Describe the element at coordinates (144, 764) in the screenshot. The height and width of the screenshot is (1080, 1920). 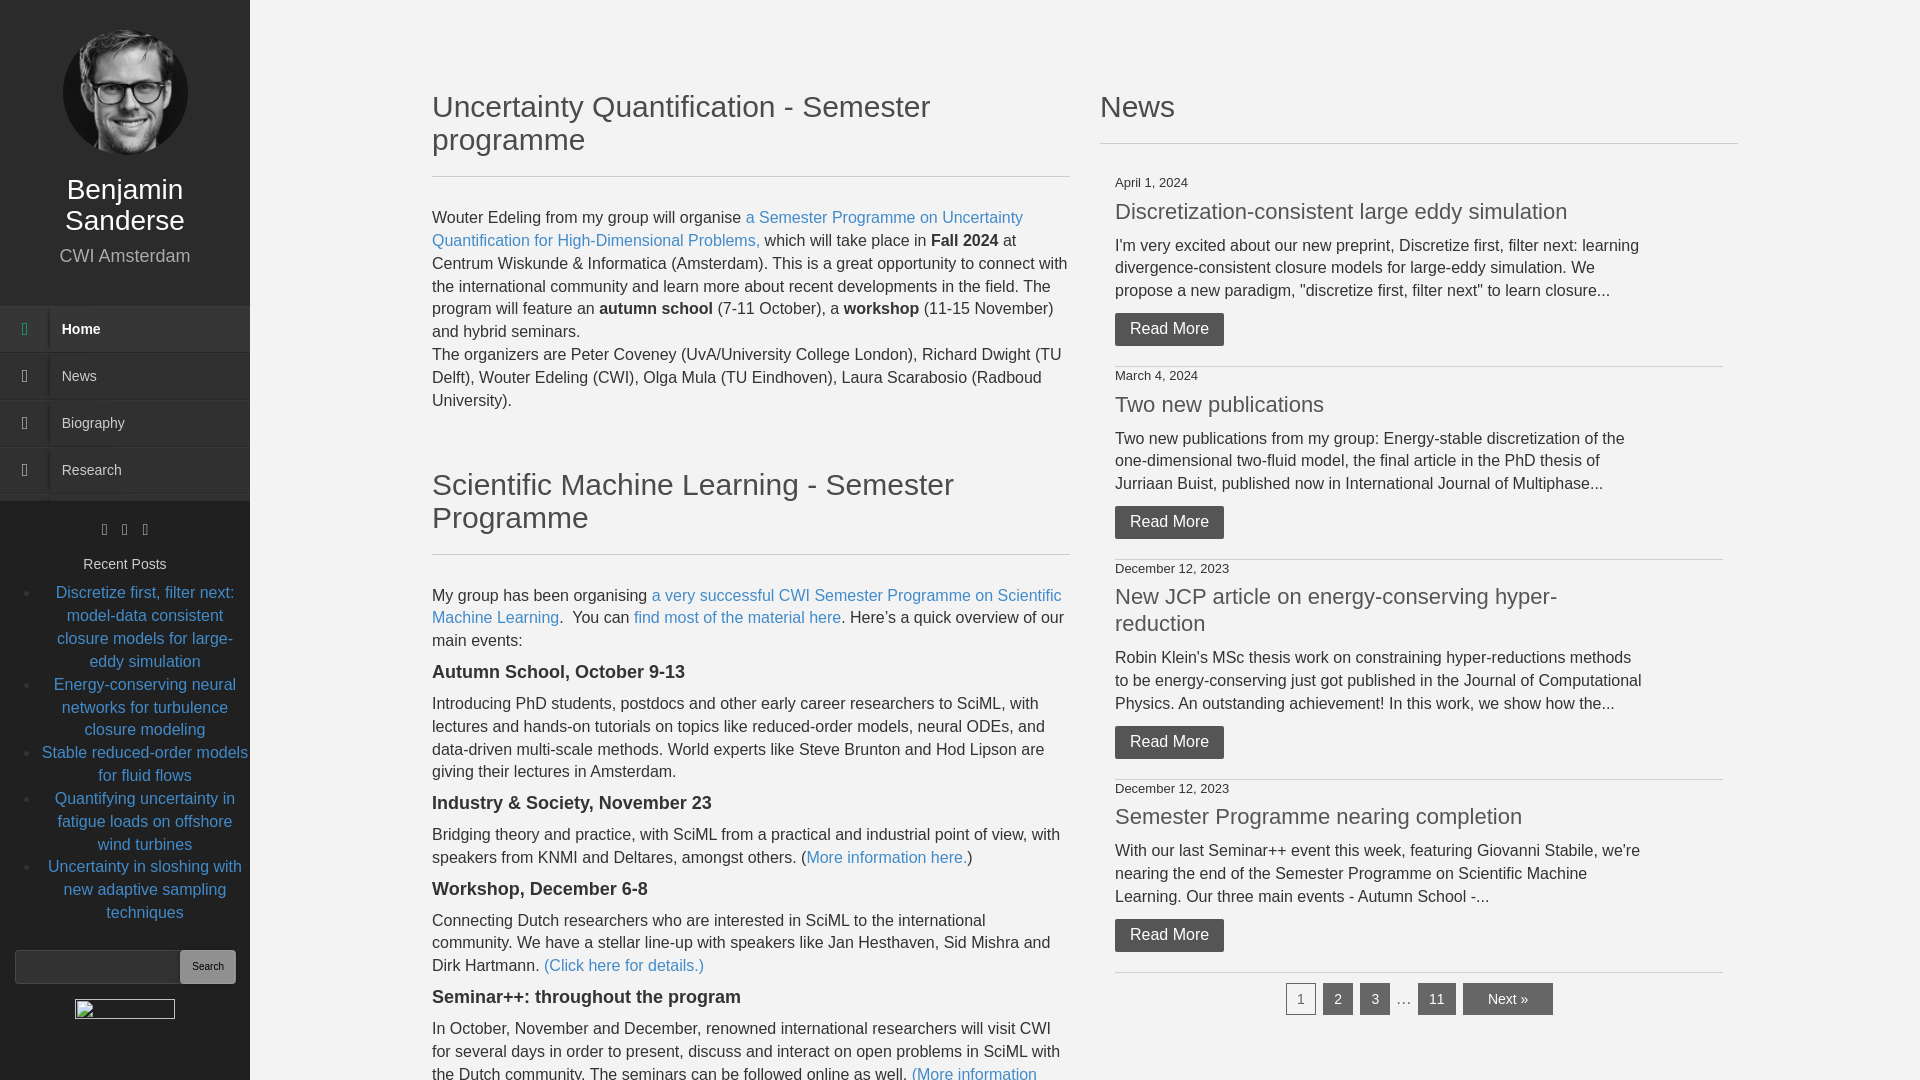
I see `Stable reduced-order models for fluid flows` at that location.